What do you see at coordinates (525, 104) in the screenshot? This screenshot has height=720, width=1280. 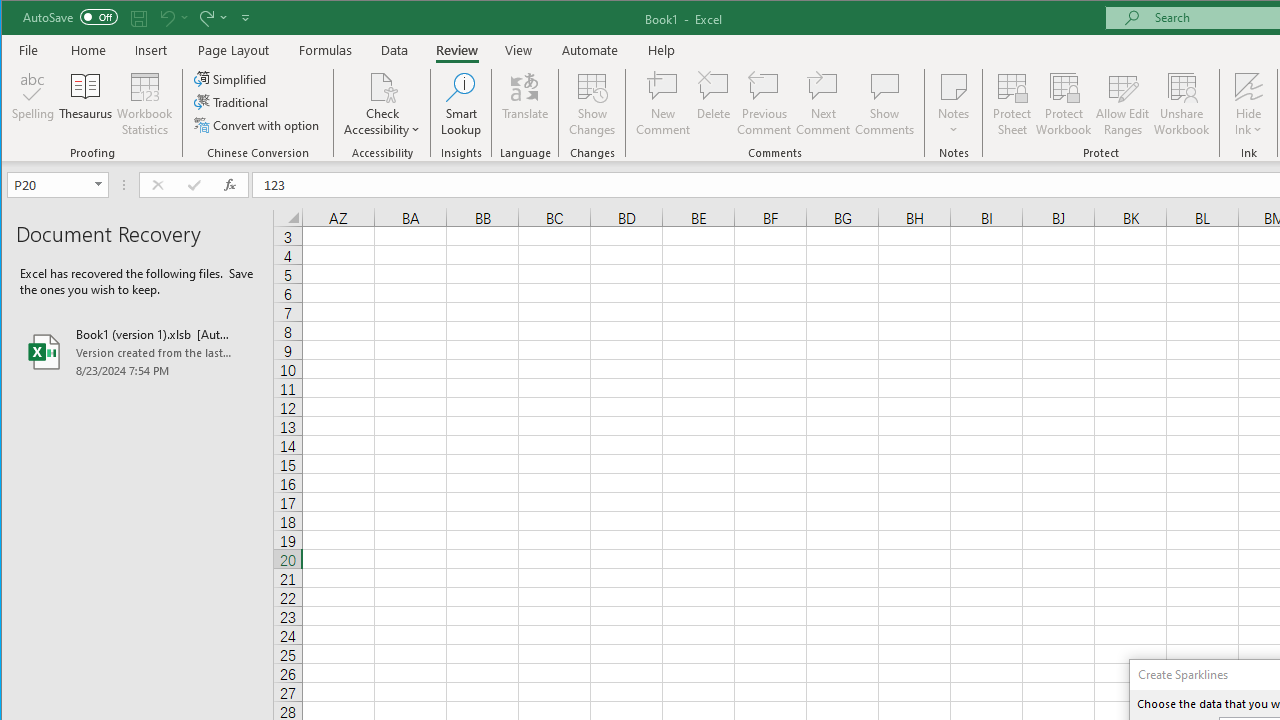 I see `Translate` at bounding box center [525, 104].